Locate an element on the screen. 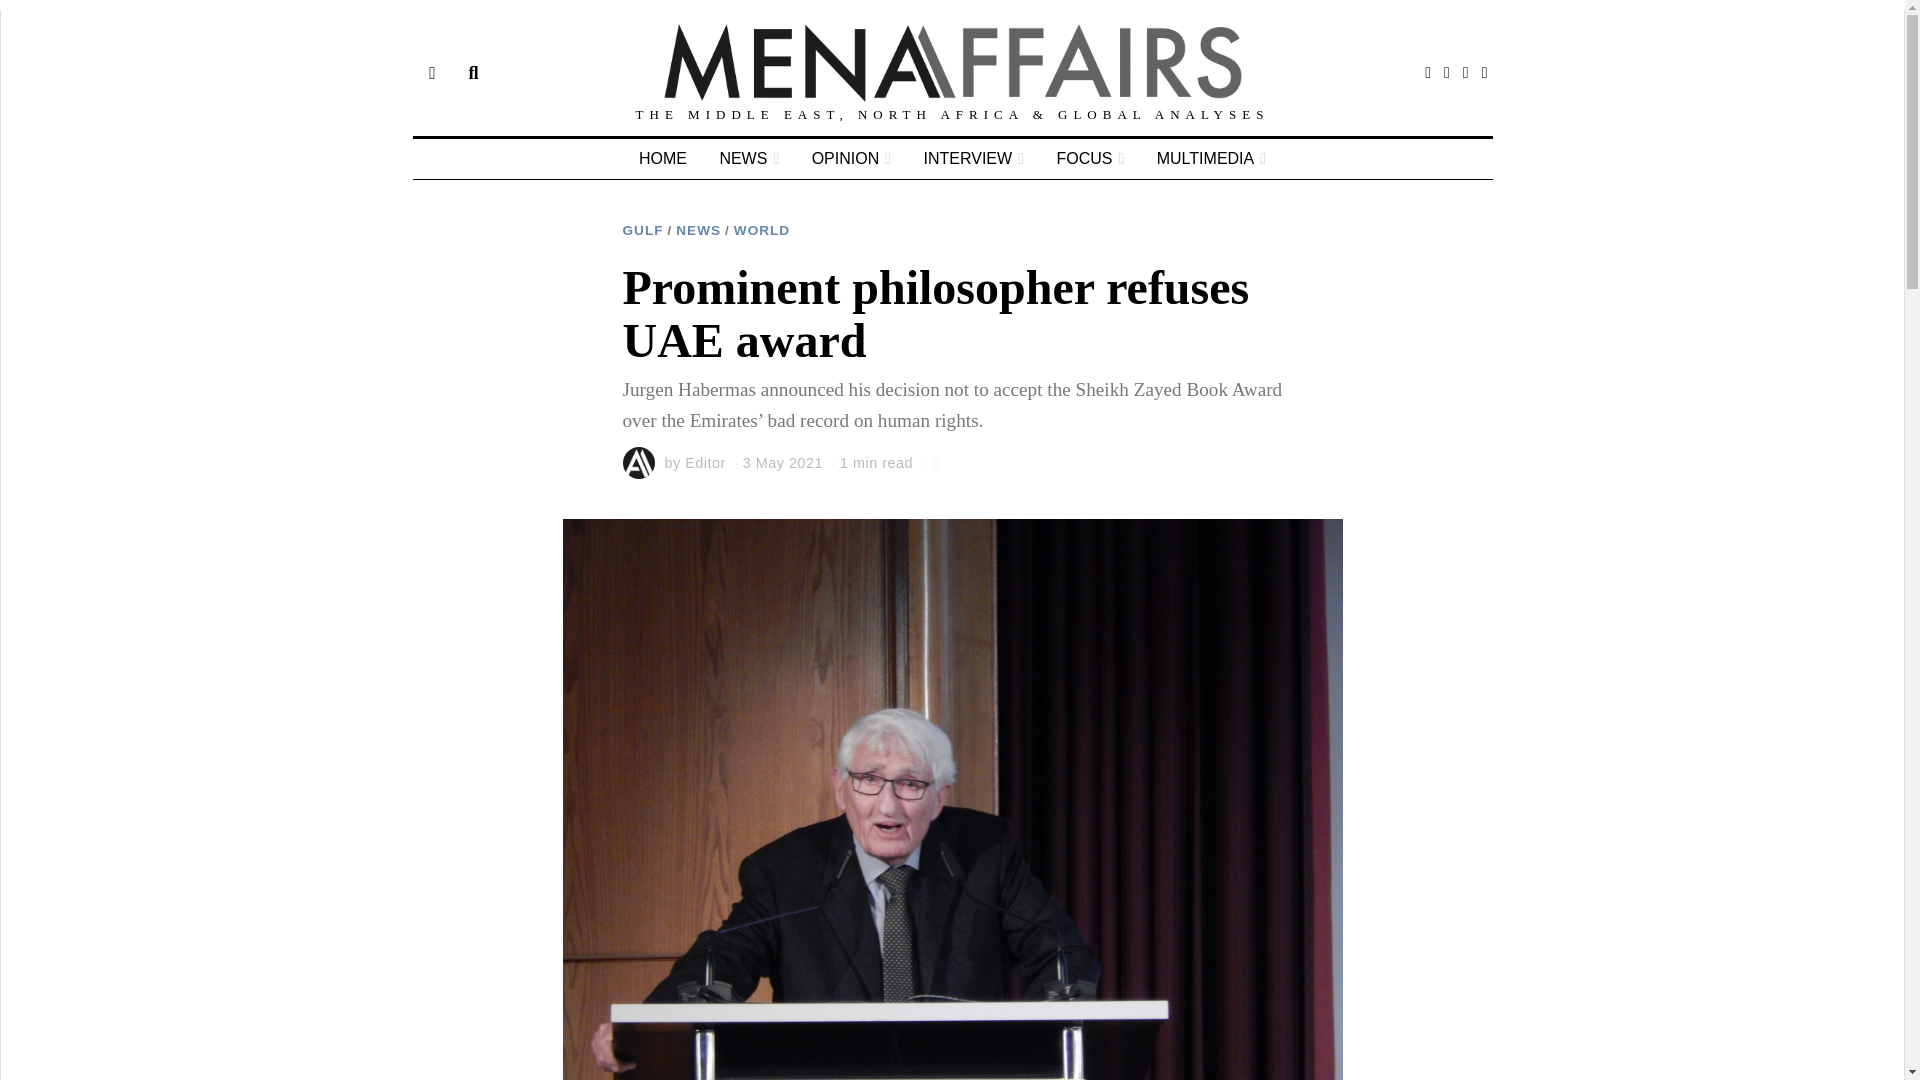 This screenshot has height=1080, width=1920. Editor is located at coordinates (705, 462).